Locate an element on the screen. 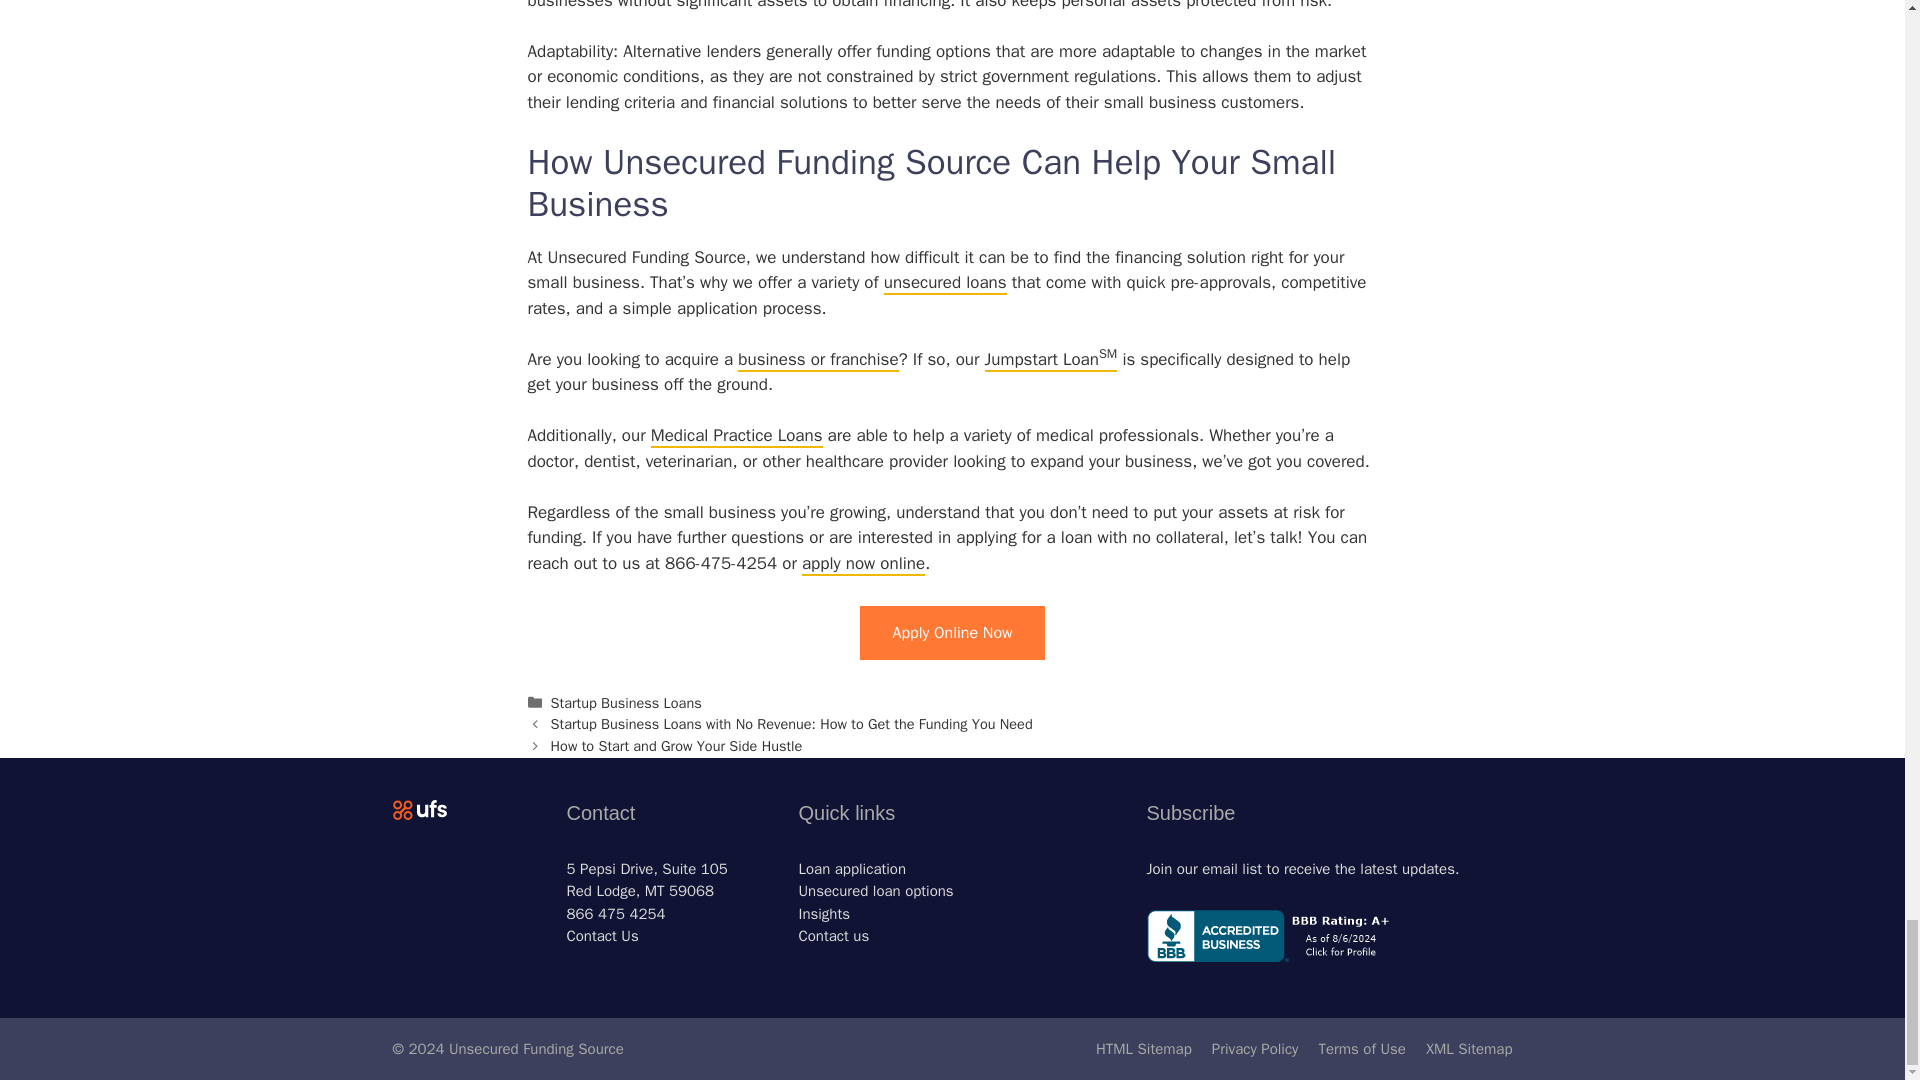 Image resolution: width=1920 pixels, height=1080 pixels. Contact us is located at coordinates (834, 936).